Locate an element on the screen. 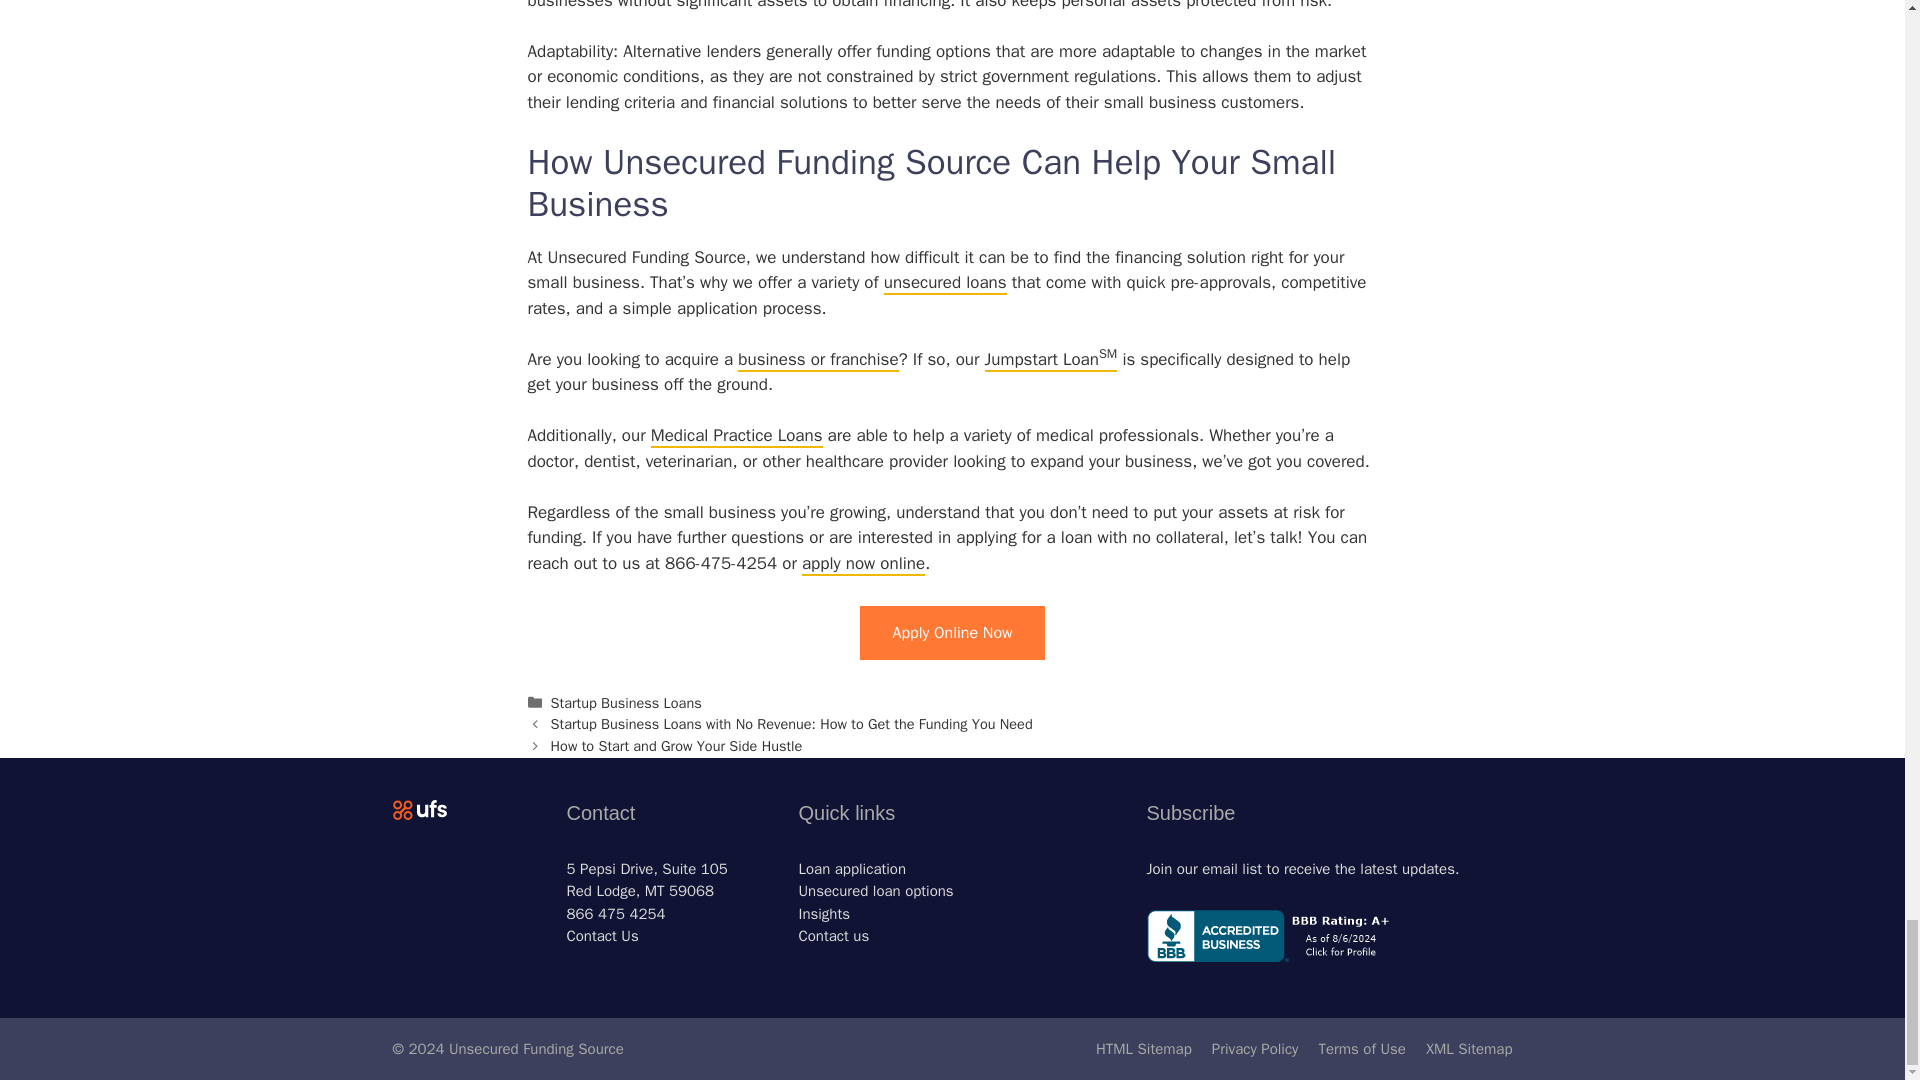 Image resolution: width=1920 pixels, height=1080 pixels. Contact us is located at coordinates (834, 936).